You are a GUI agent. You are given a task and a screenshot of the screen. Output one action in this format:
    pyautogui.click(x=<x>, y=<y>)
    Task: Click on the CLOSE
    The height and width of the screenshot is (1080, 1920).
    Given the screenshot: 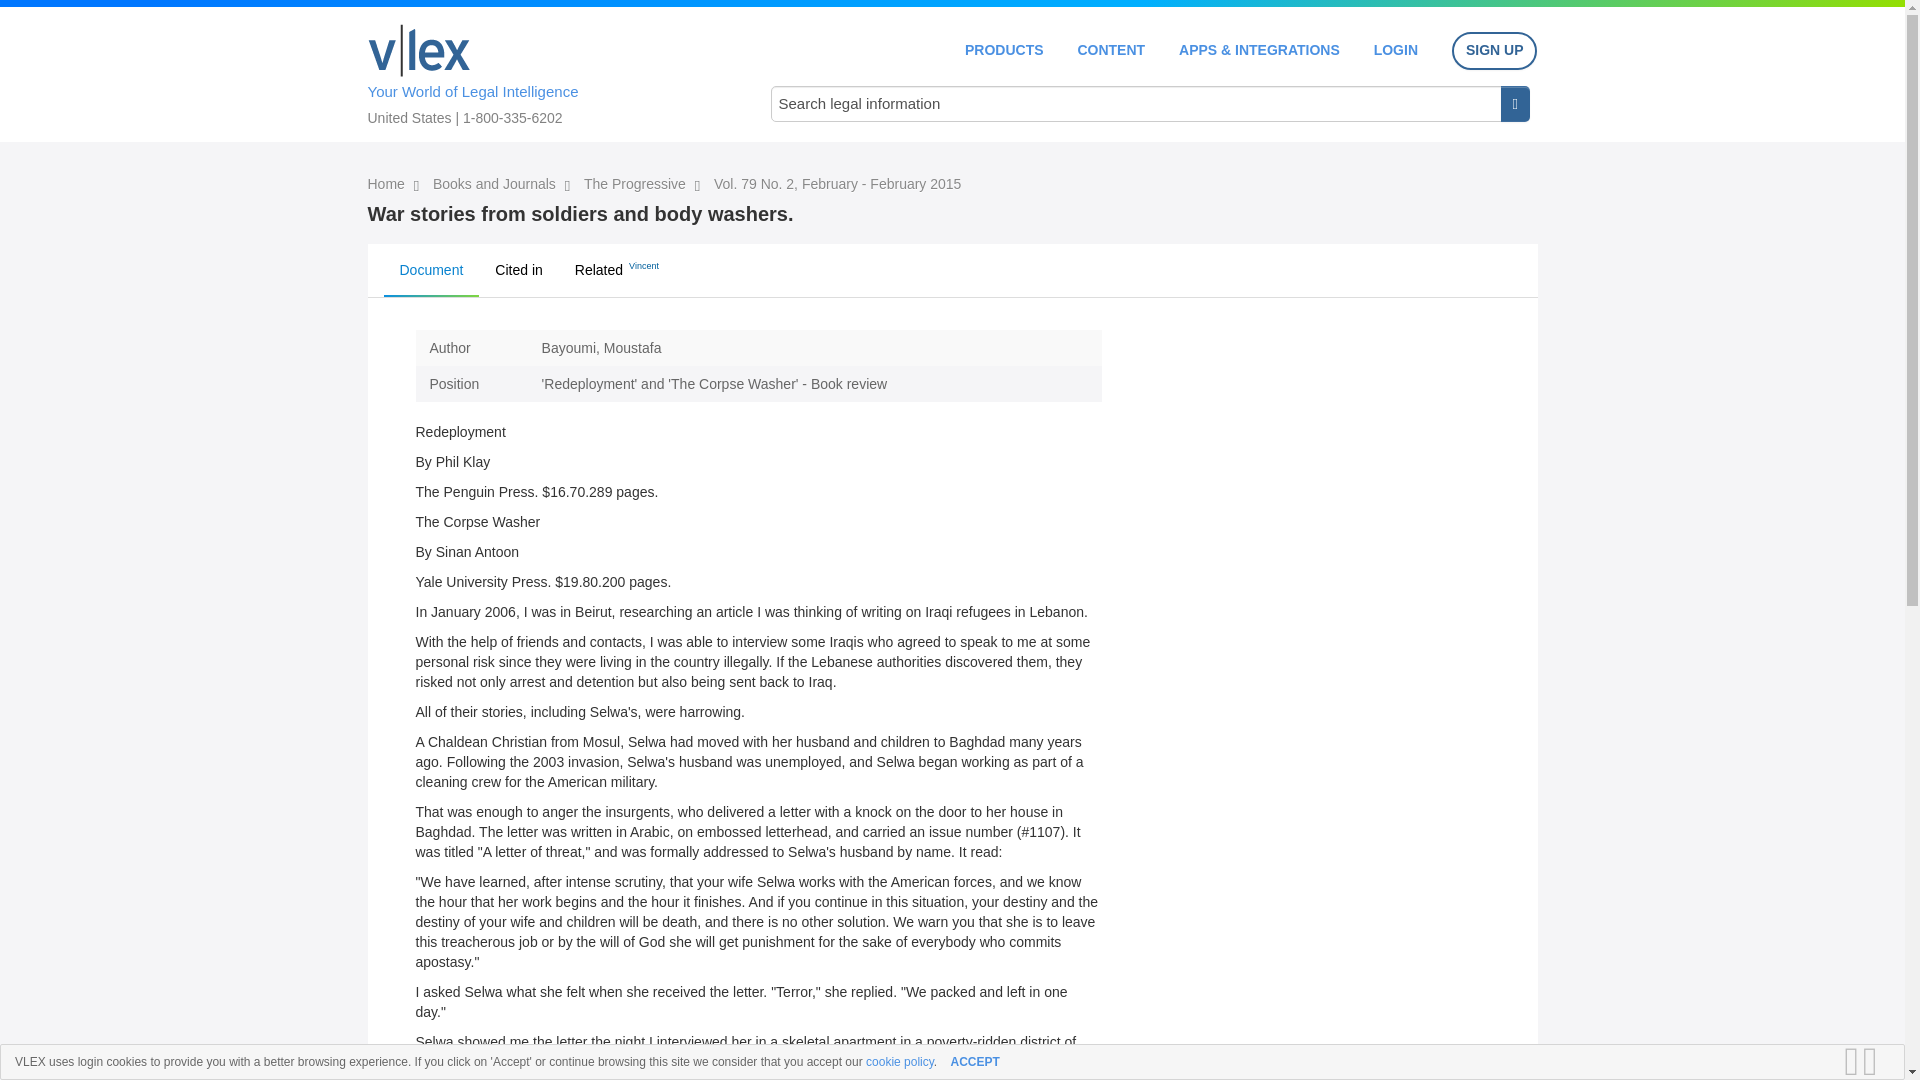 What is the action you would take?
    pyautogui.click(x=1876, y=1062)
    